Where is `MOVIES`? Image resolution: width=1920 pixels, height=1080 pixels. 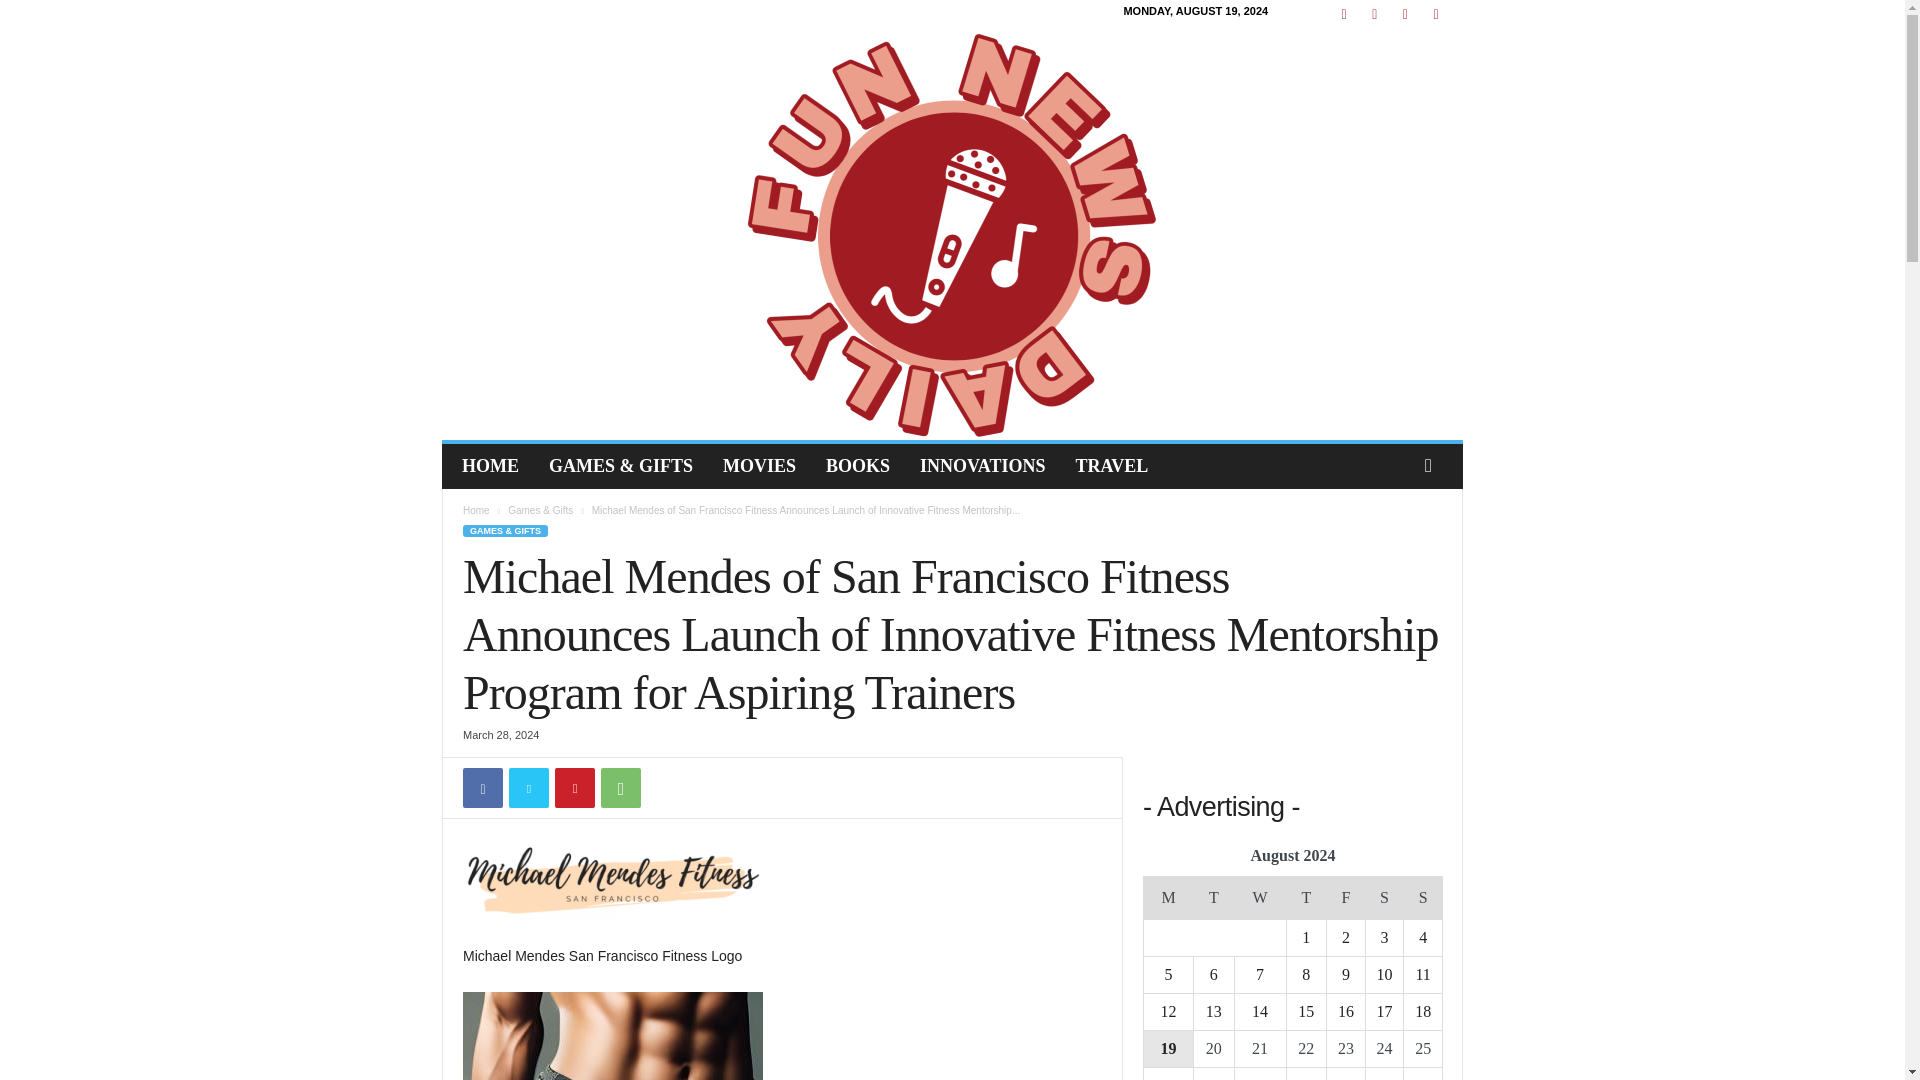 MOVIES is located at coordinates (759, 466).